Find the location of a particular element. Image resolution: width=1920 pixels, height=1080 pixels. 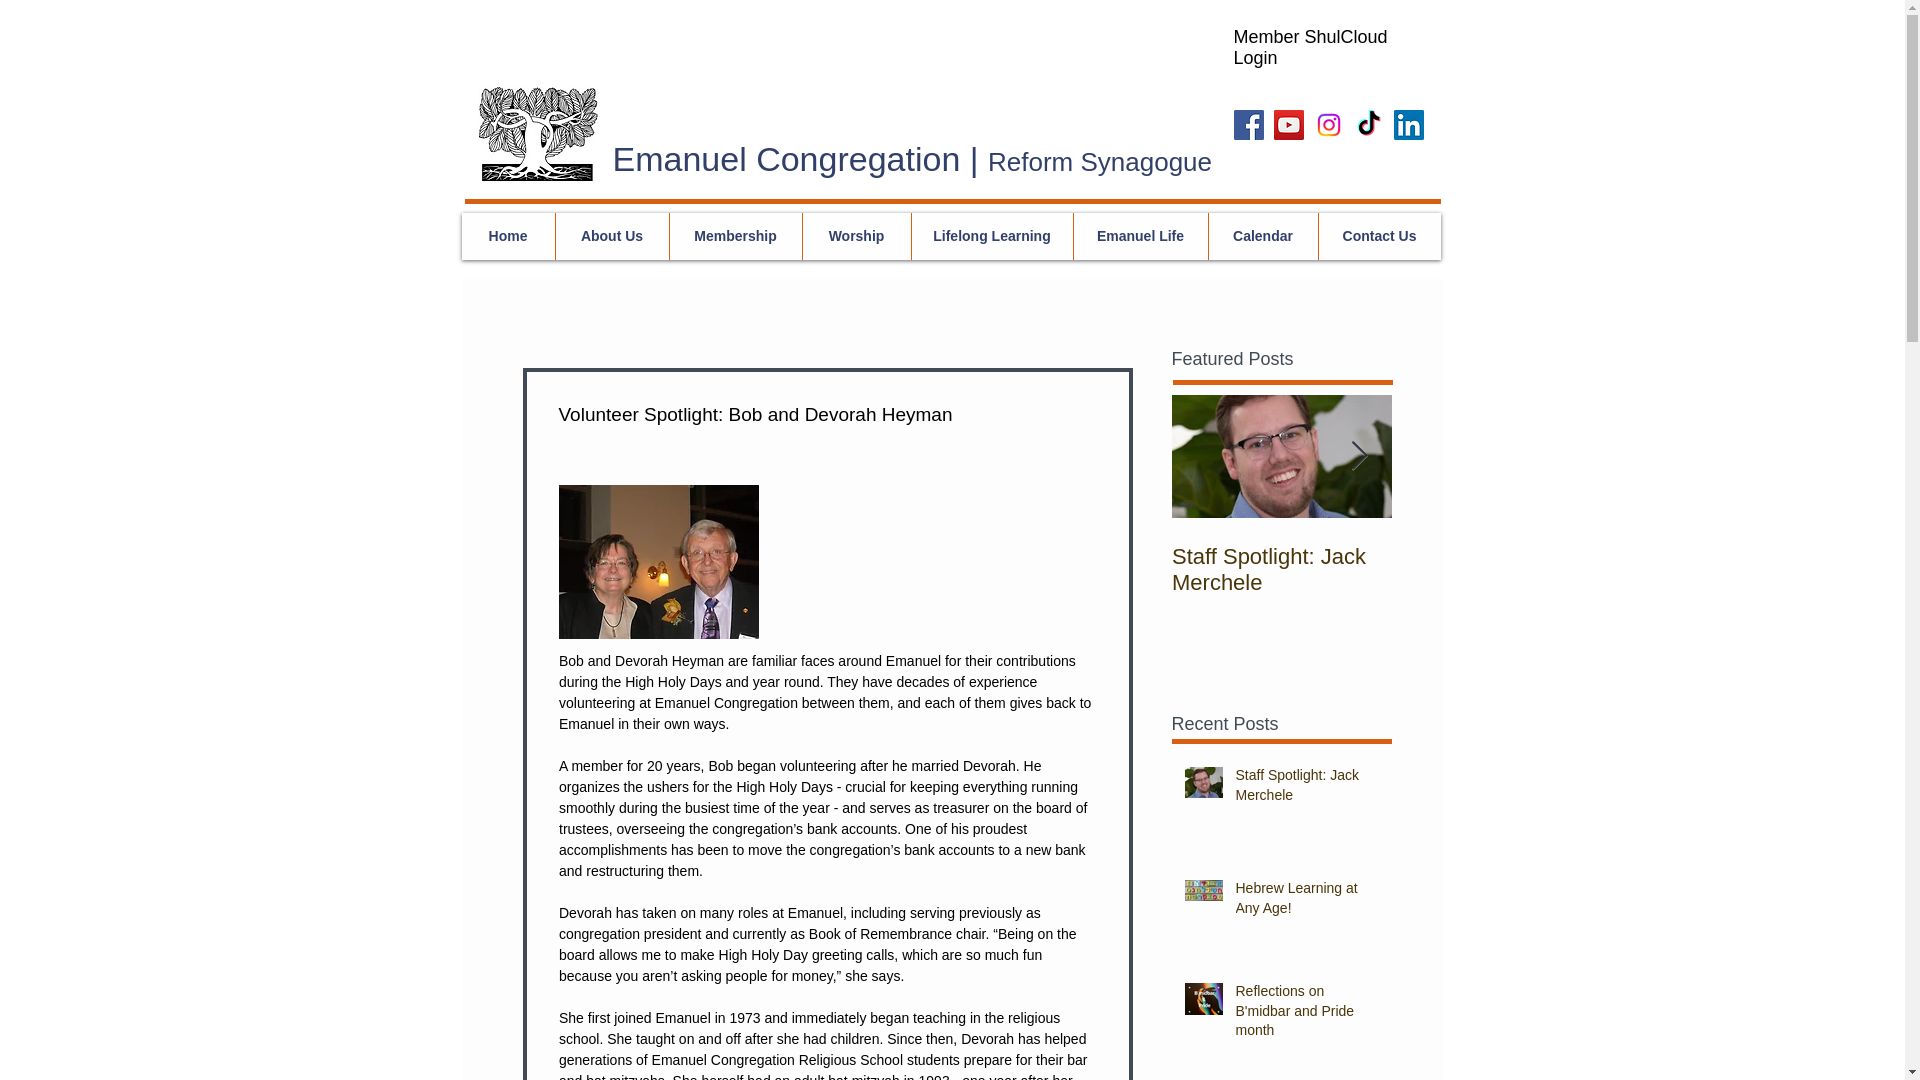

Member ShulCloud Login is located at coordinates (1311, 48).